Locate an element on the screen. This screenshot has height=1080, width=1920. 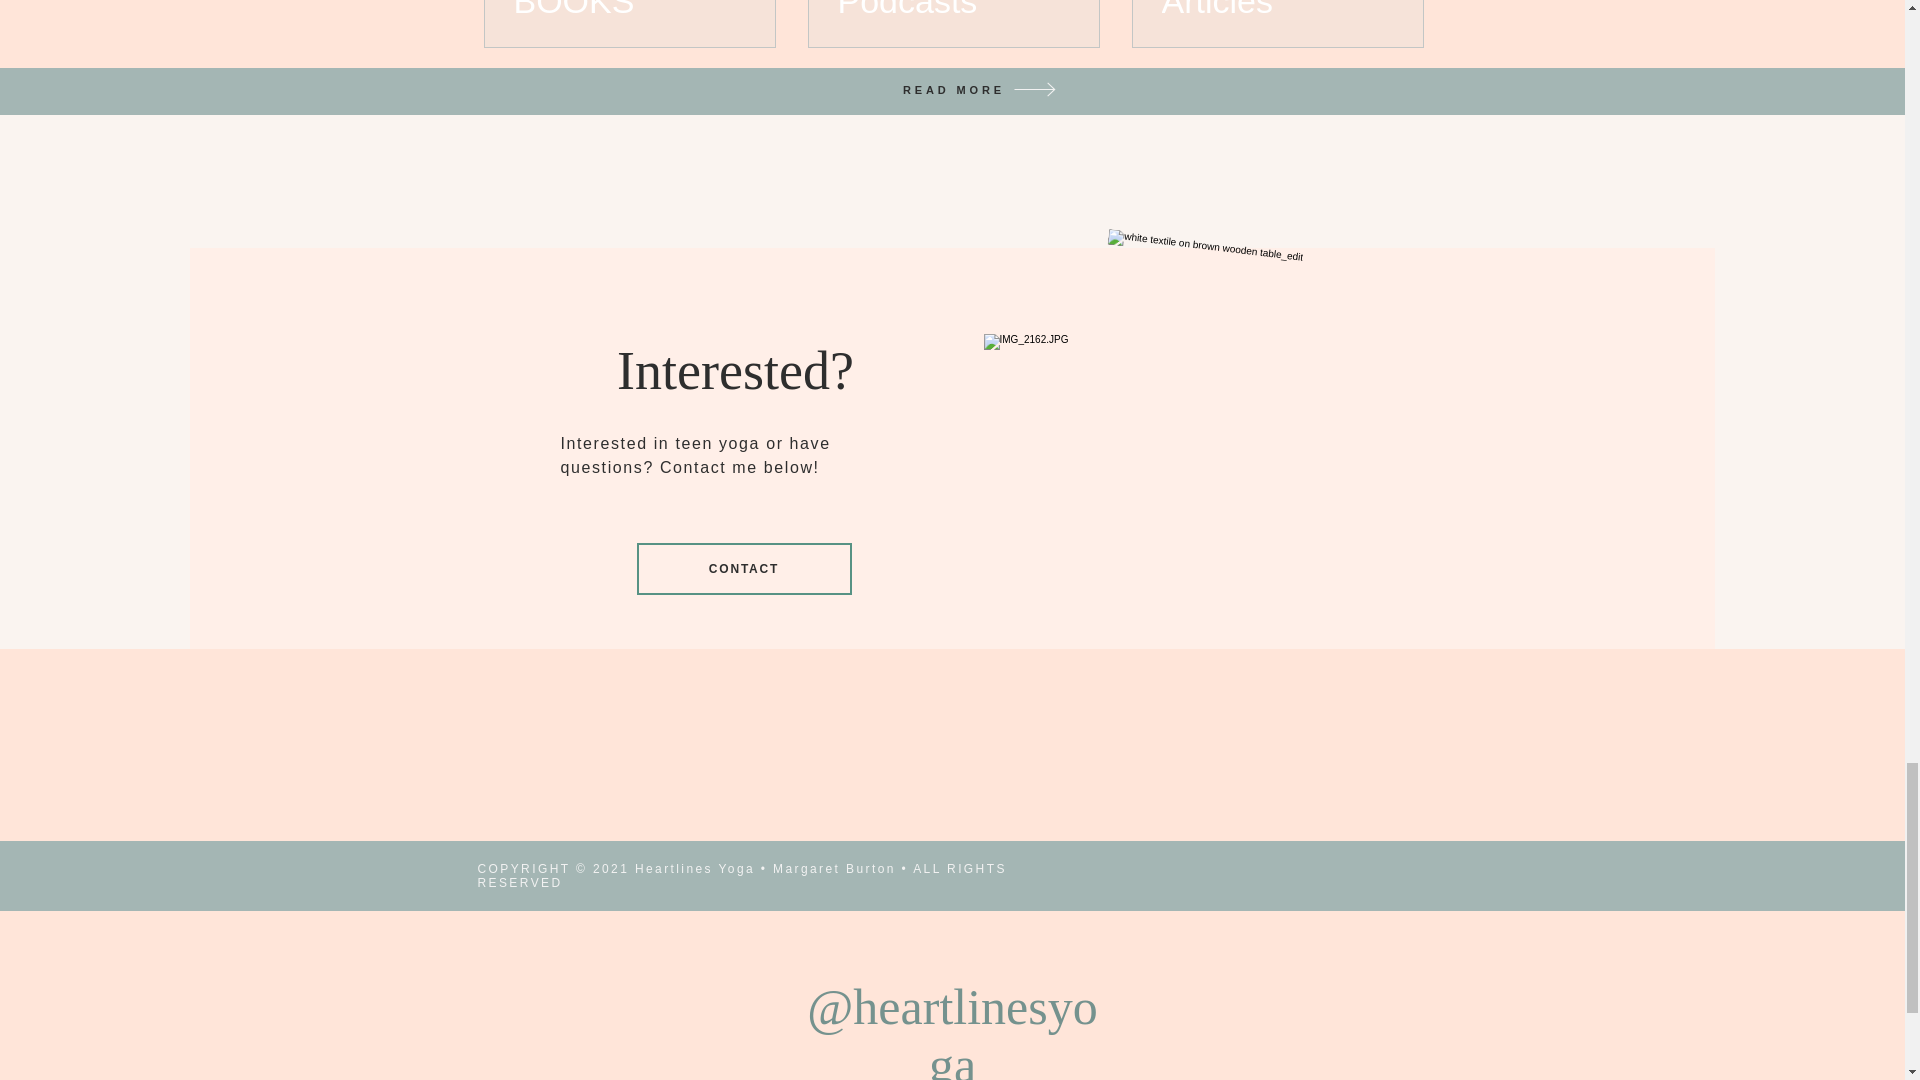
Margaret Burton is located at coordinates (834, 868).